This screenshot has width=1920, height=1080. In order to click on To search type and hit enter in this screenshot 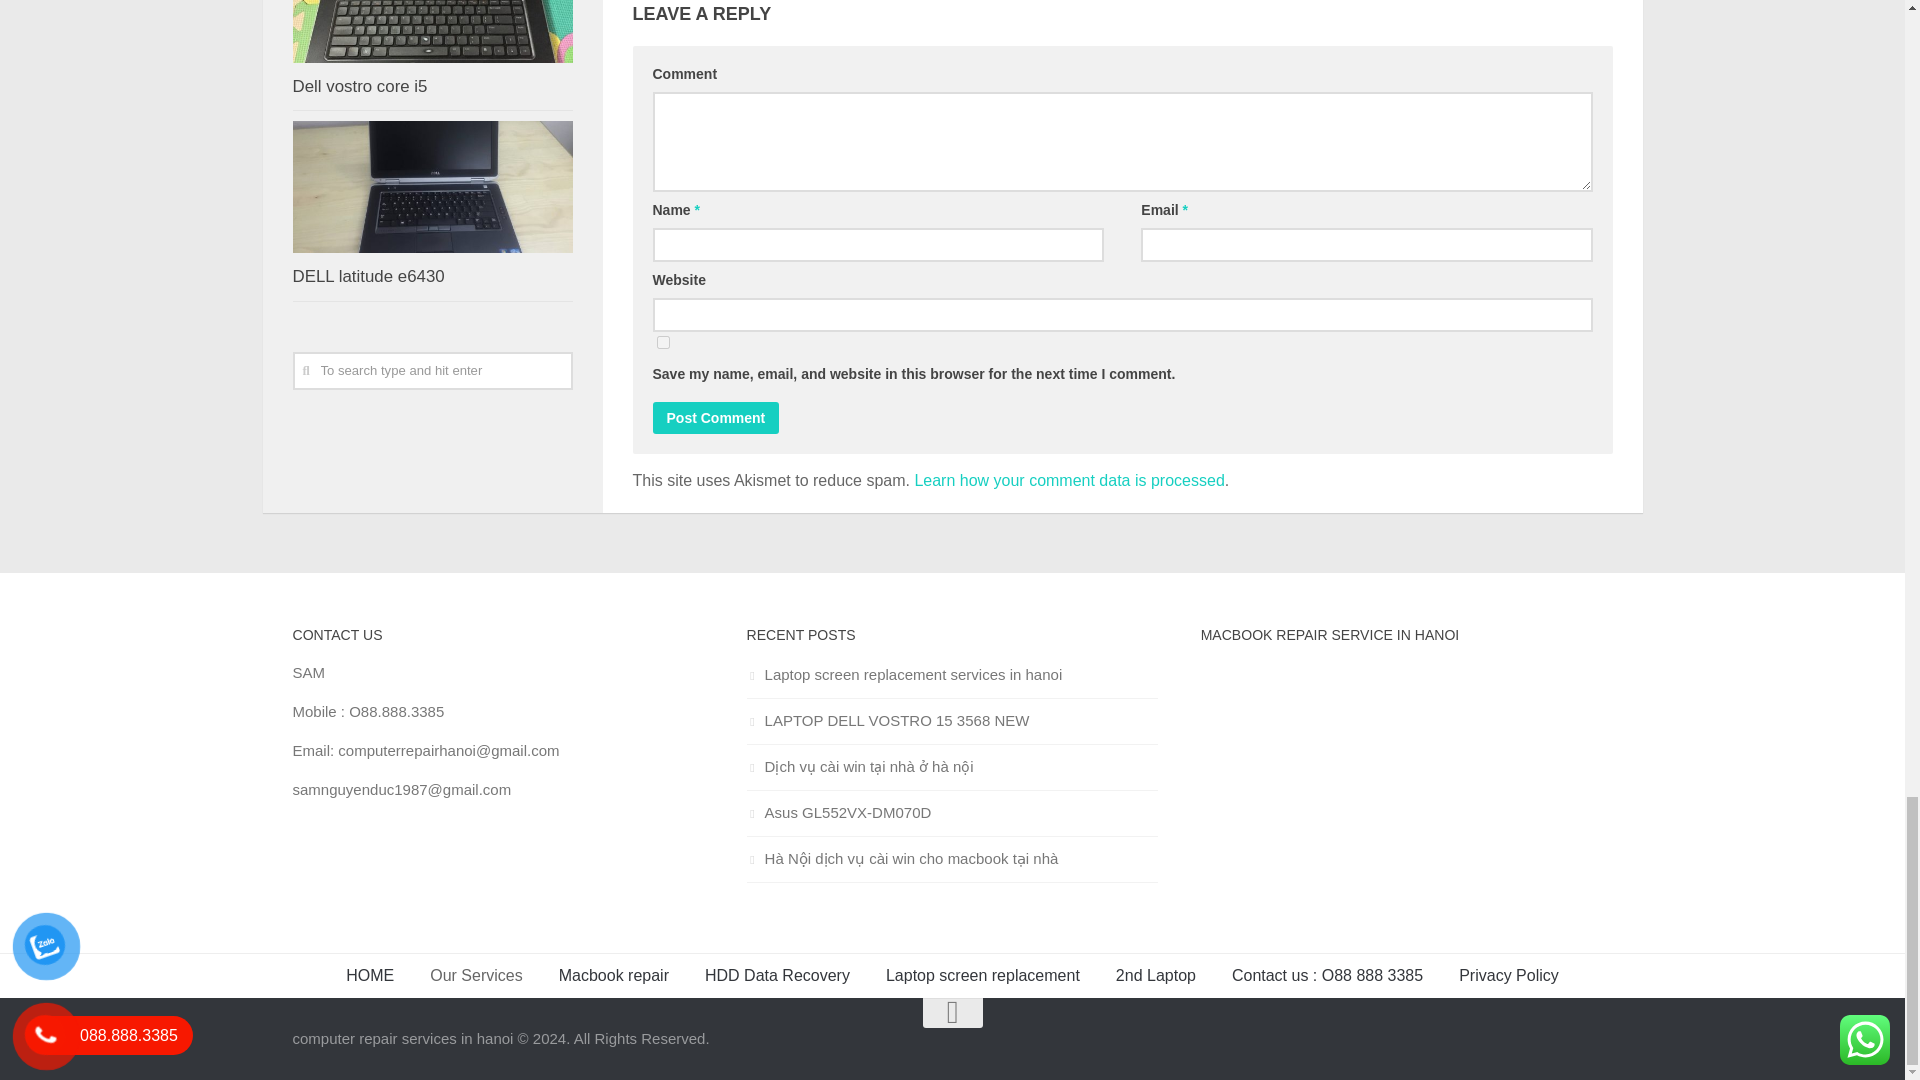, I will do `click(432, 370)`.